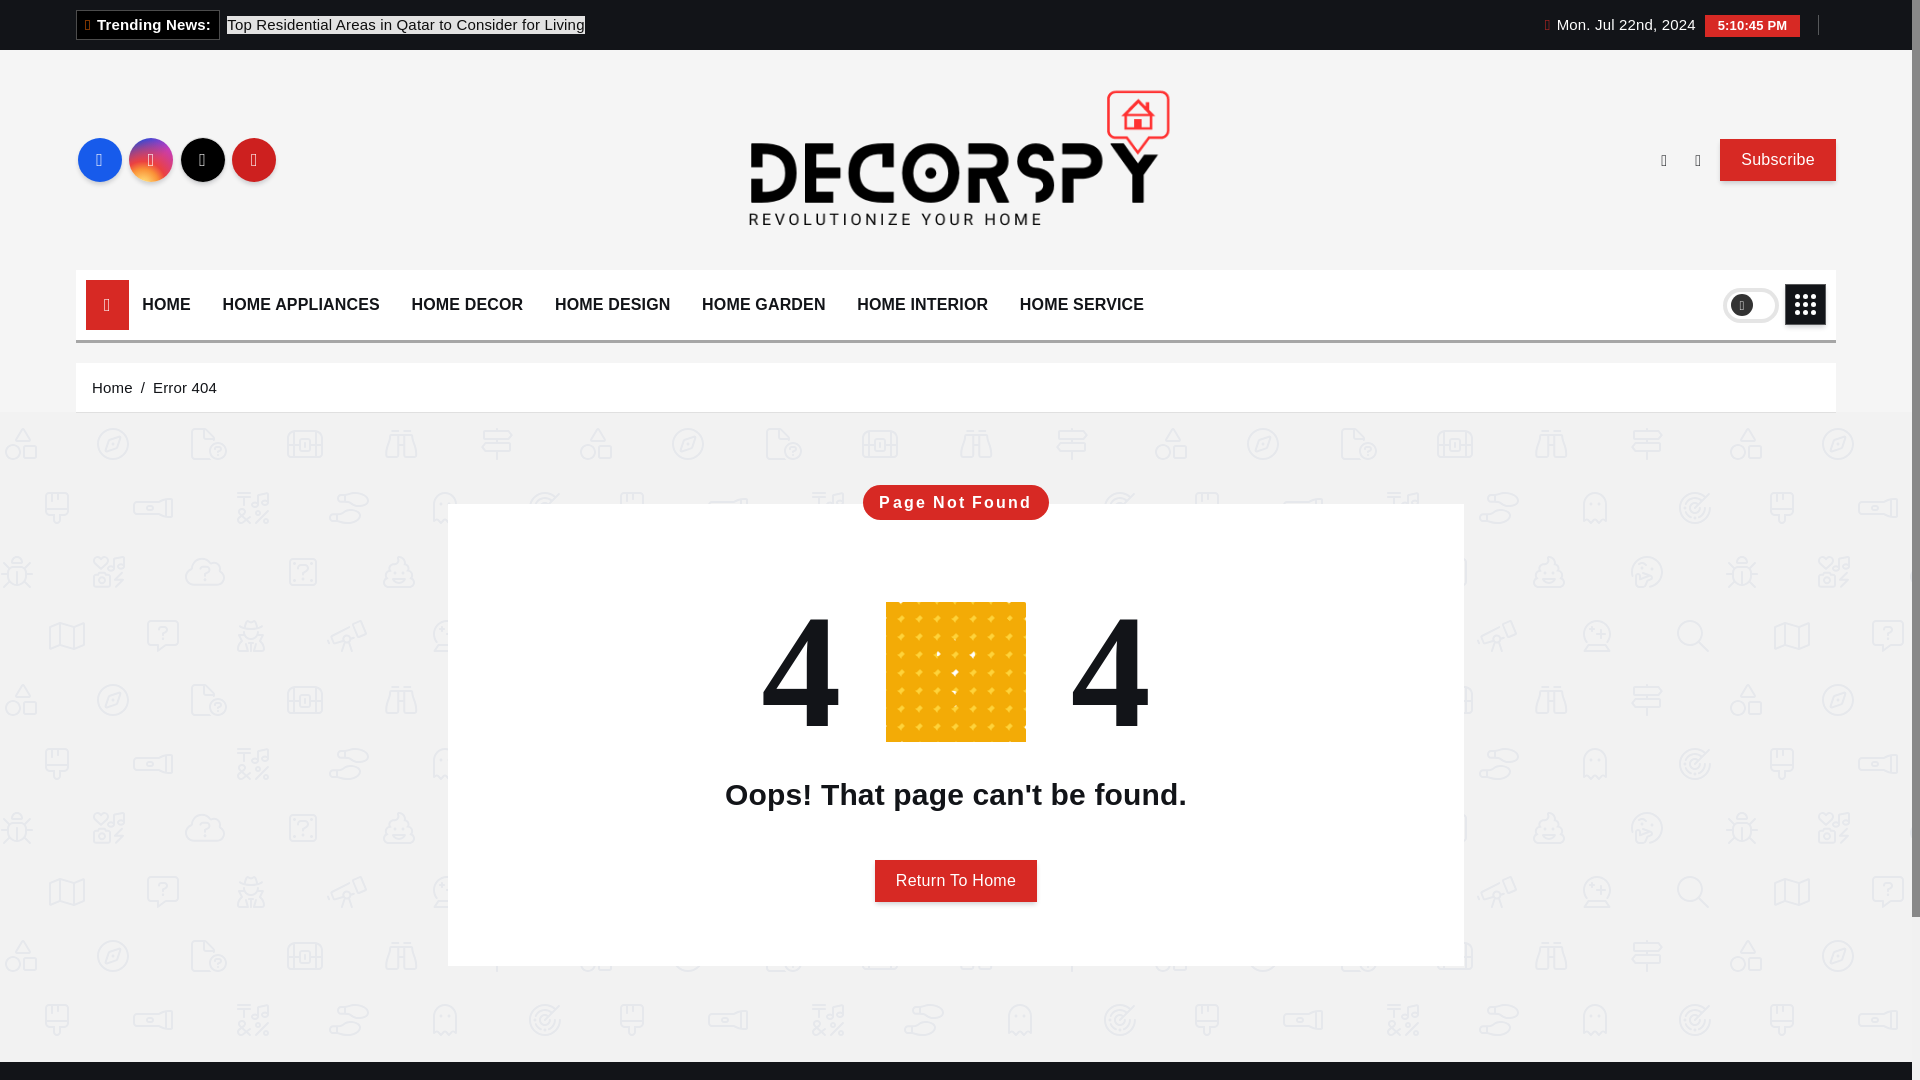 The image size is (1920, 1080). Describe the element at coordinates (1082, 304) in the screenshot. I see `HOME SERVICE` at that location.